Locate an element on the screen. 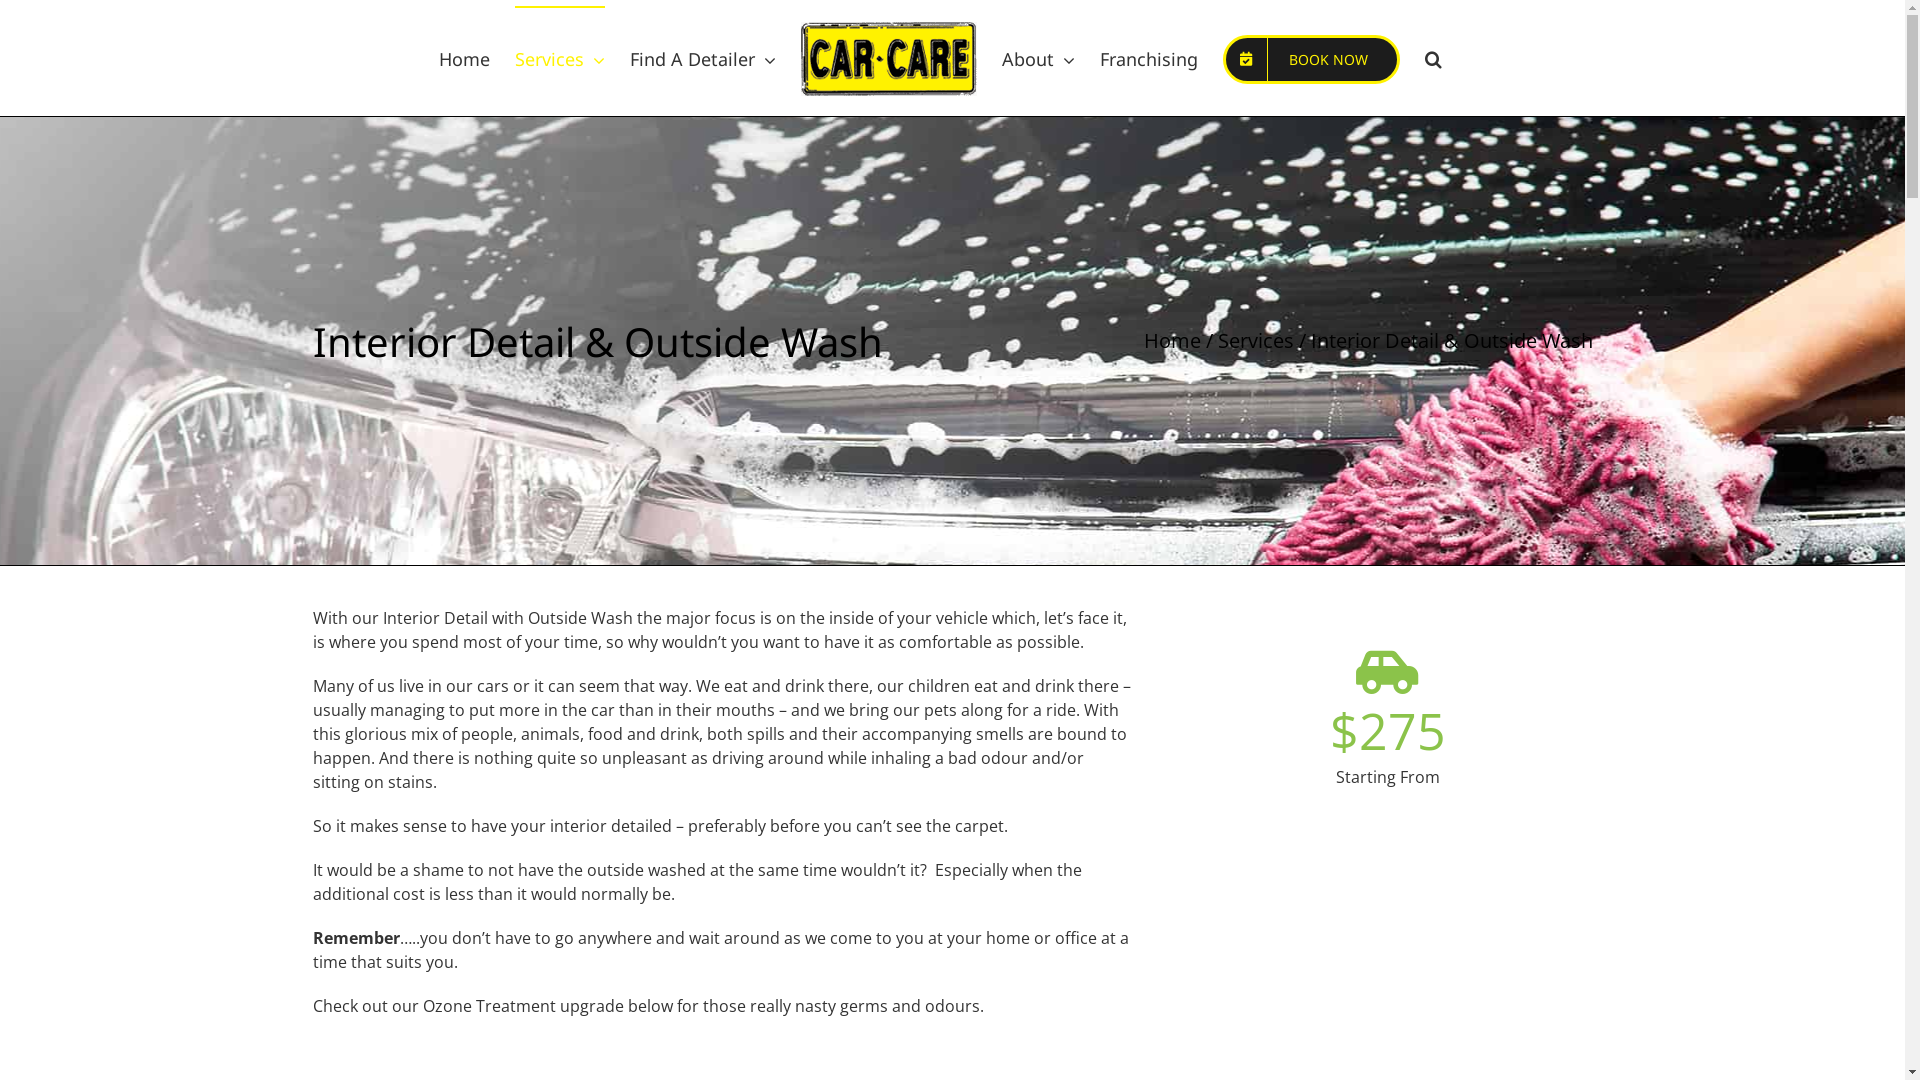  Home is located at coordinates (464, 58).